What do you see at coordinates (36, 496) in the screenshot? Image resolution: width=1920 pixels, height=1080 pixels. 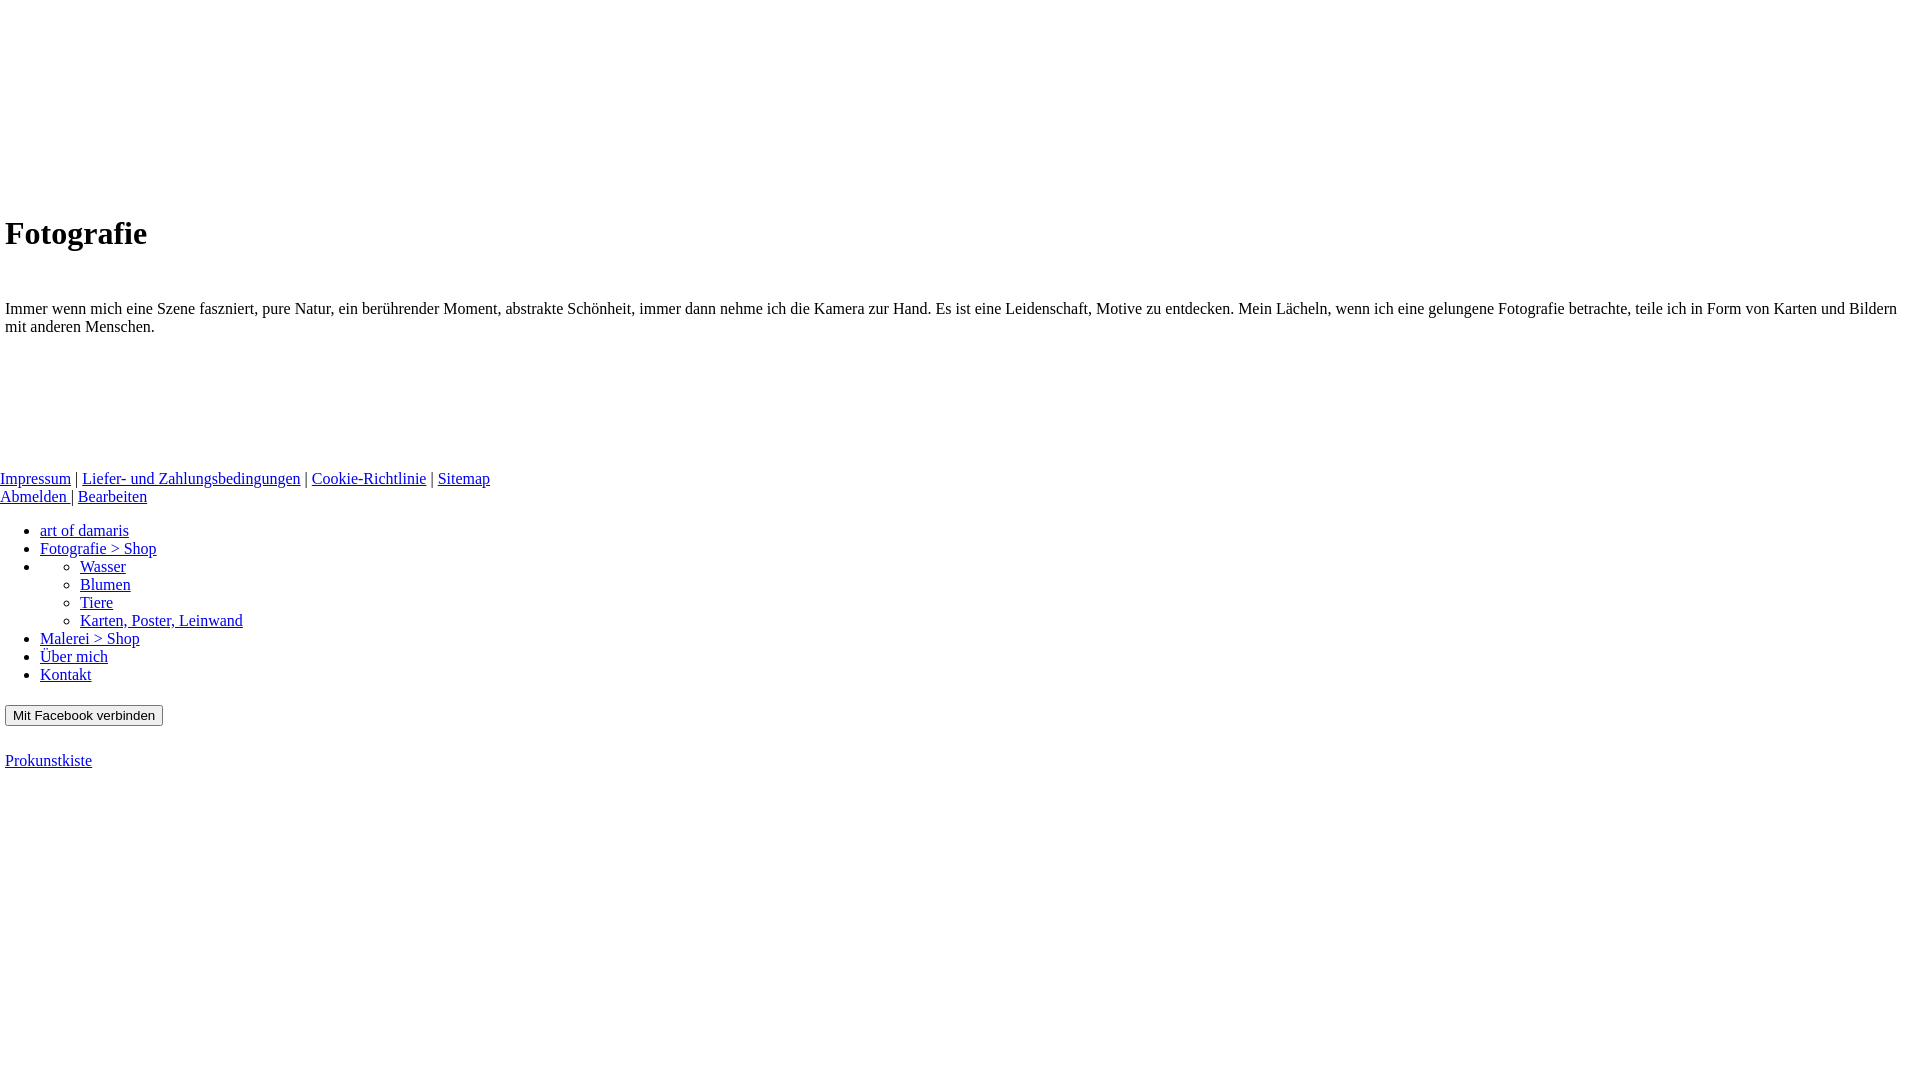 I see `Abmelden` at bounding box center [36, 496].